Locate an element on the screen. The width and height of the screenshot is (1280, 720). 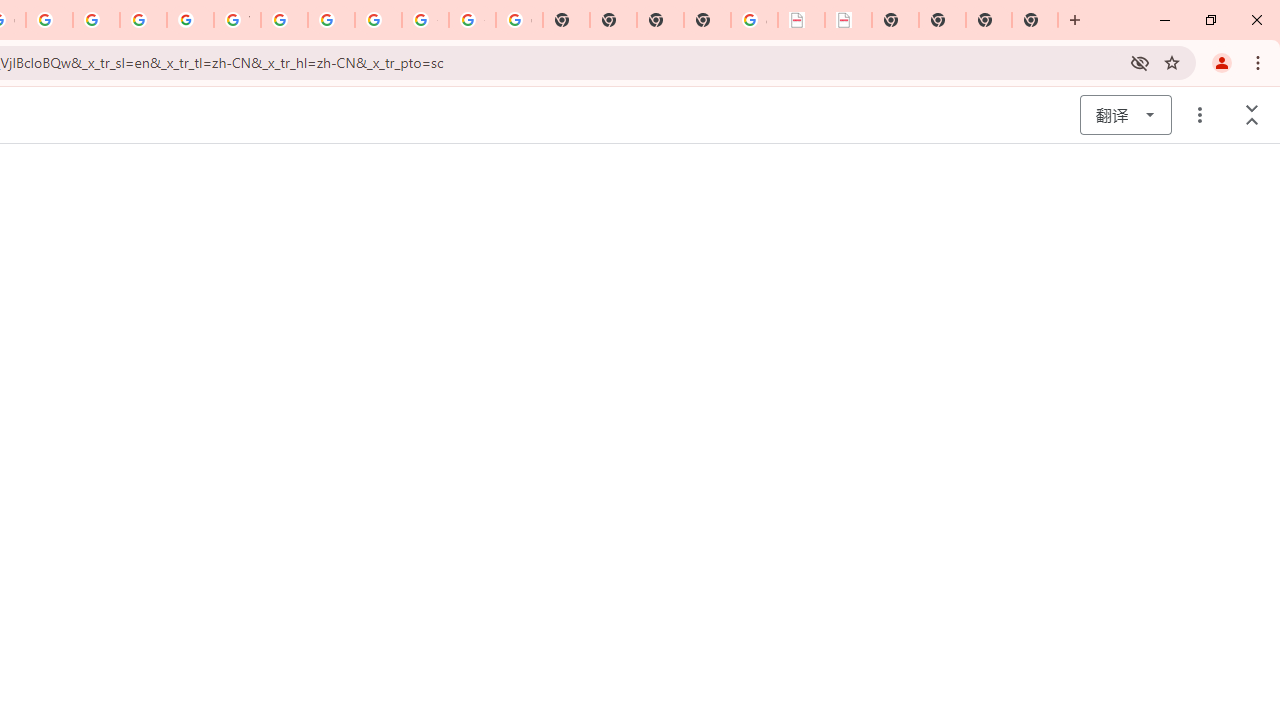
YouTube is located at coordinates (237, 20).